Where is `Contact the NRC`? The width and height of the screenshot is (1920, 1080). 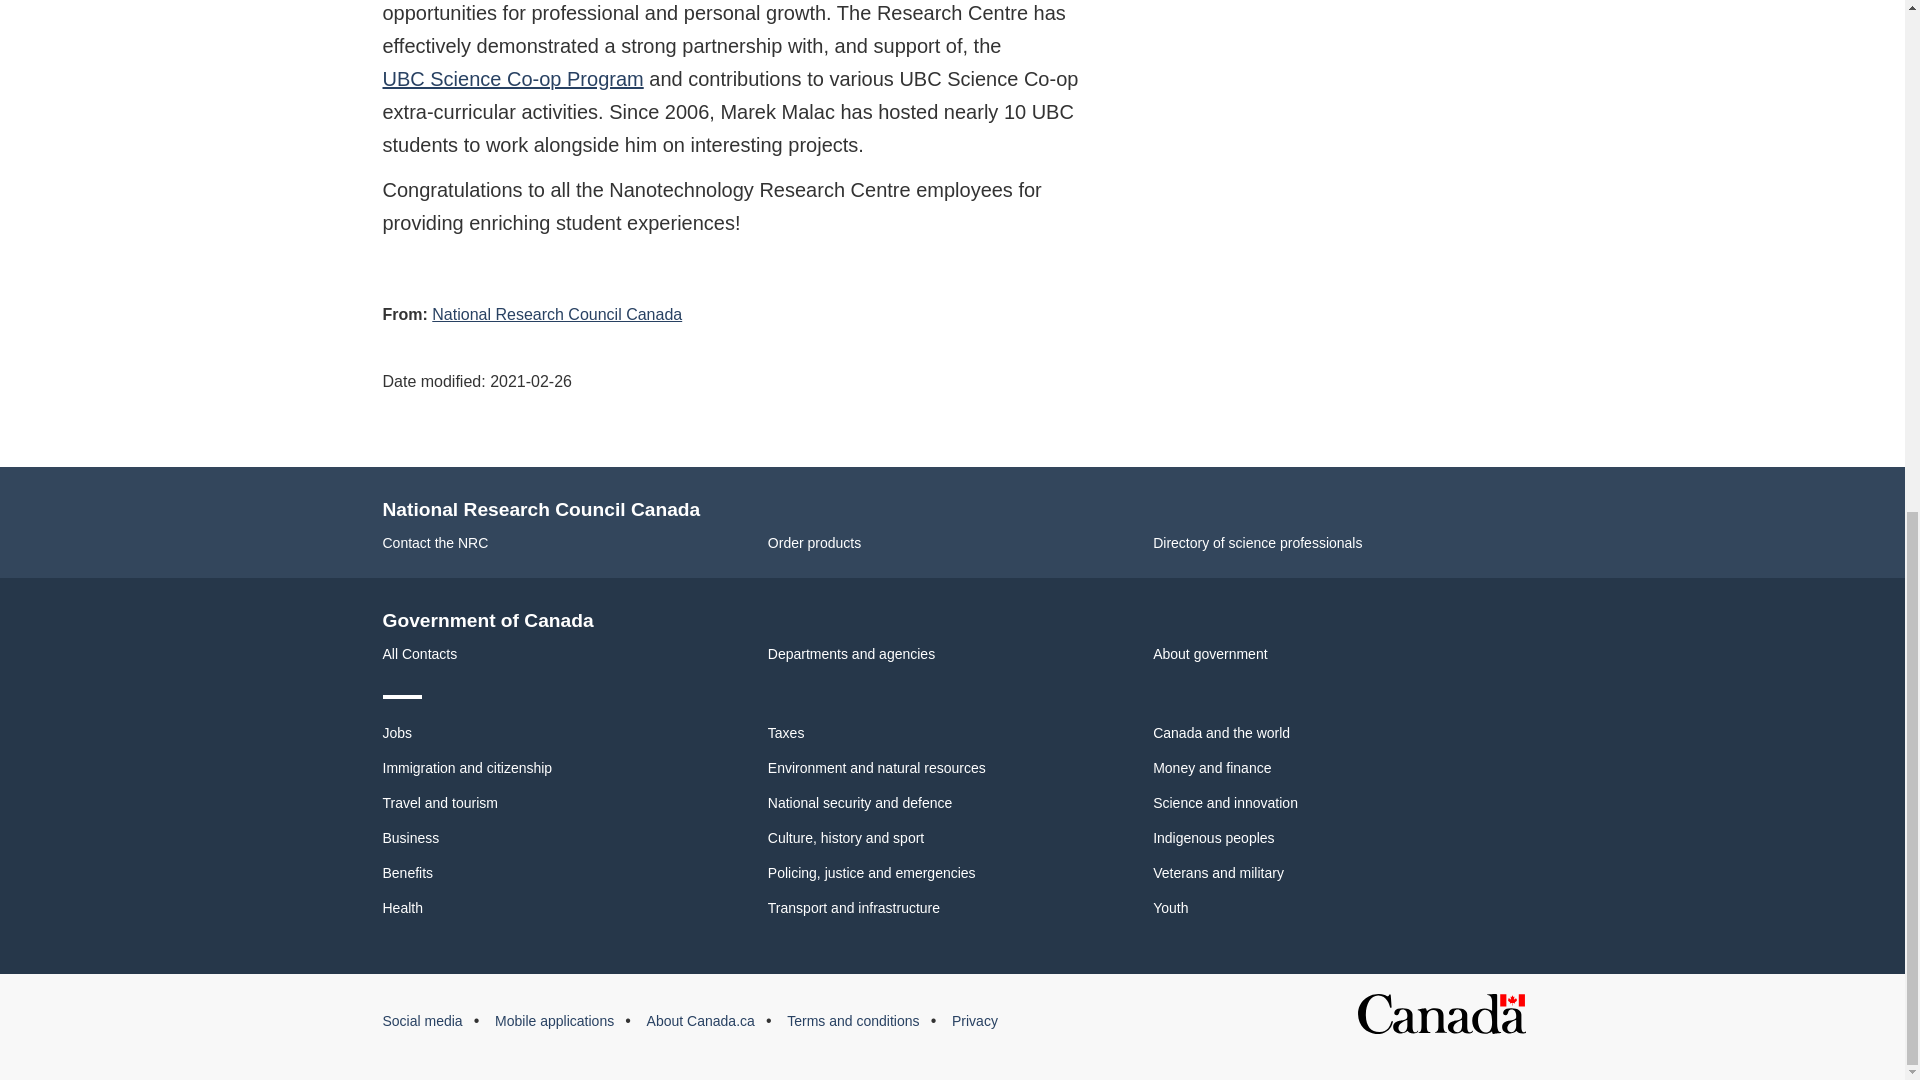
Contact the NRC is located at coordinates (434, 542).